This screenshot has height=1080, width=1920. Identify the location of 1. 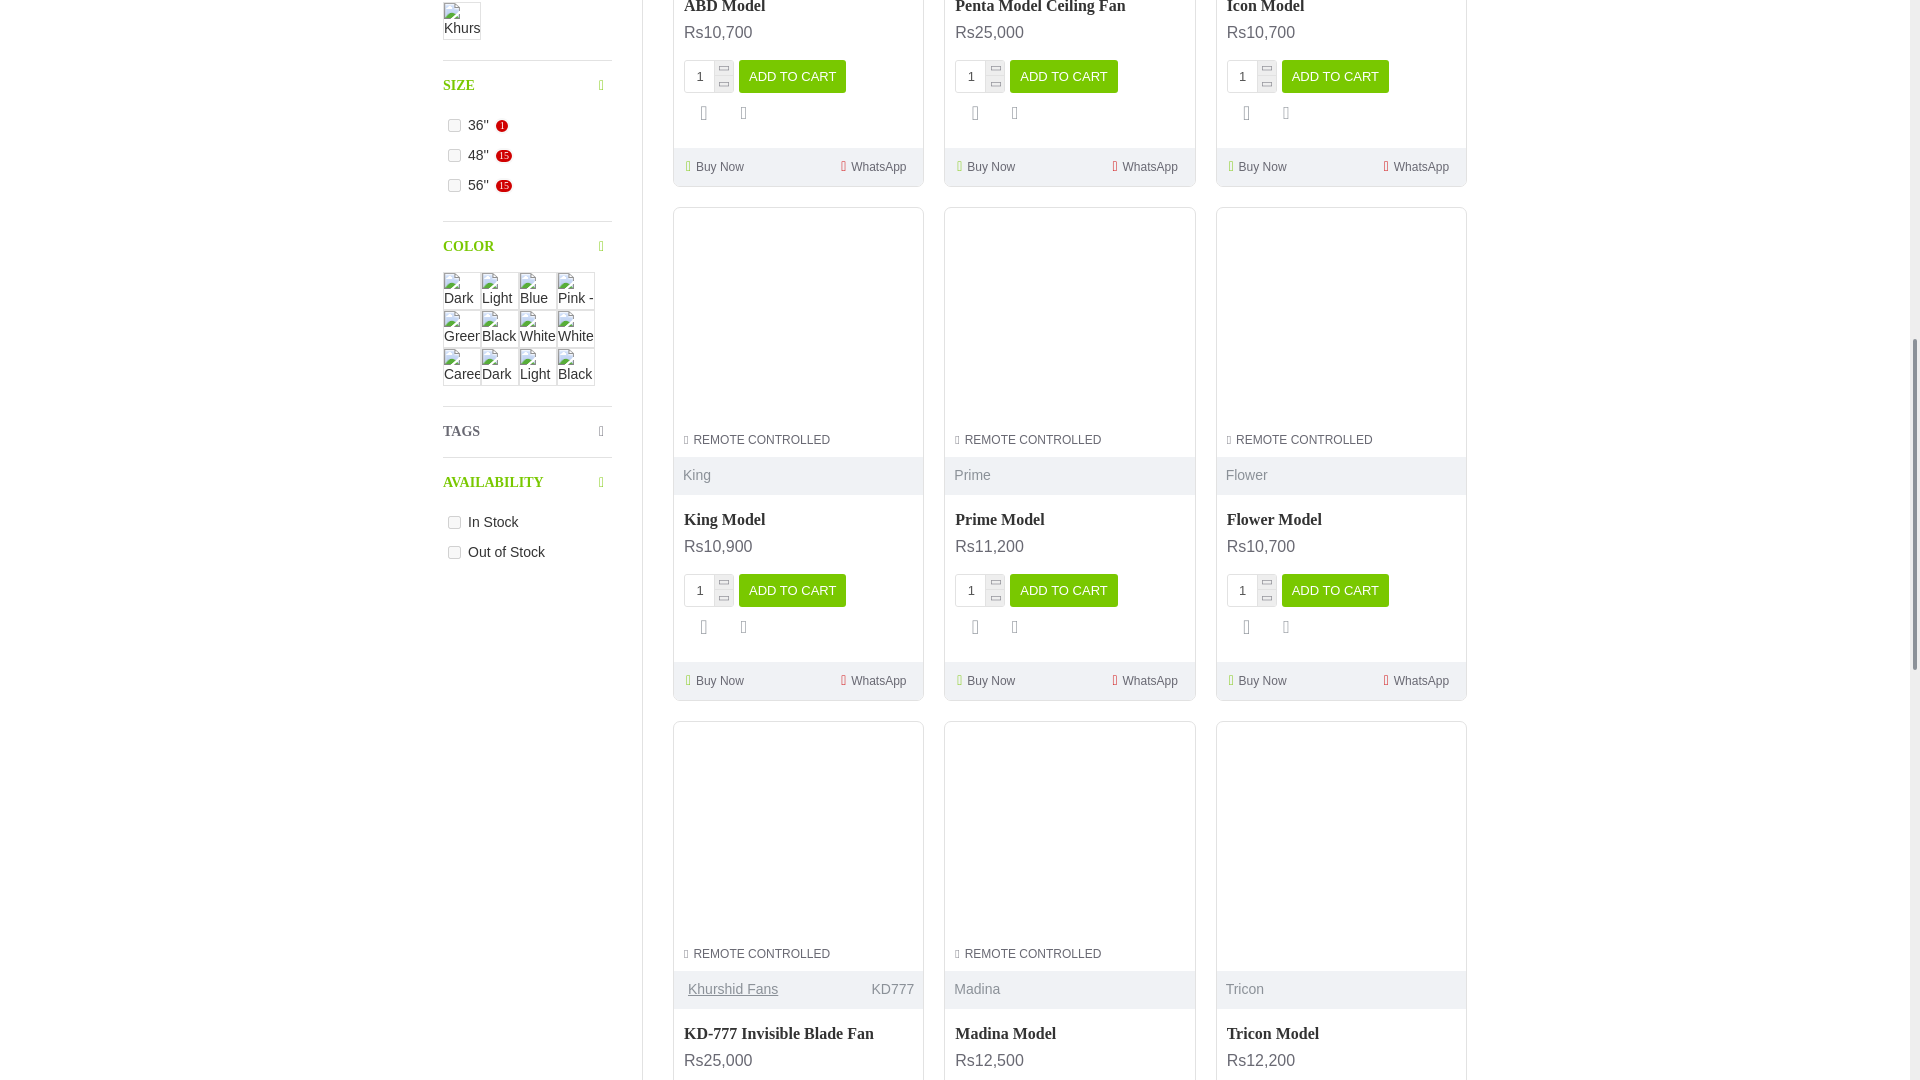
(1252, 590).